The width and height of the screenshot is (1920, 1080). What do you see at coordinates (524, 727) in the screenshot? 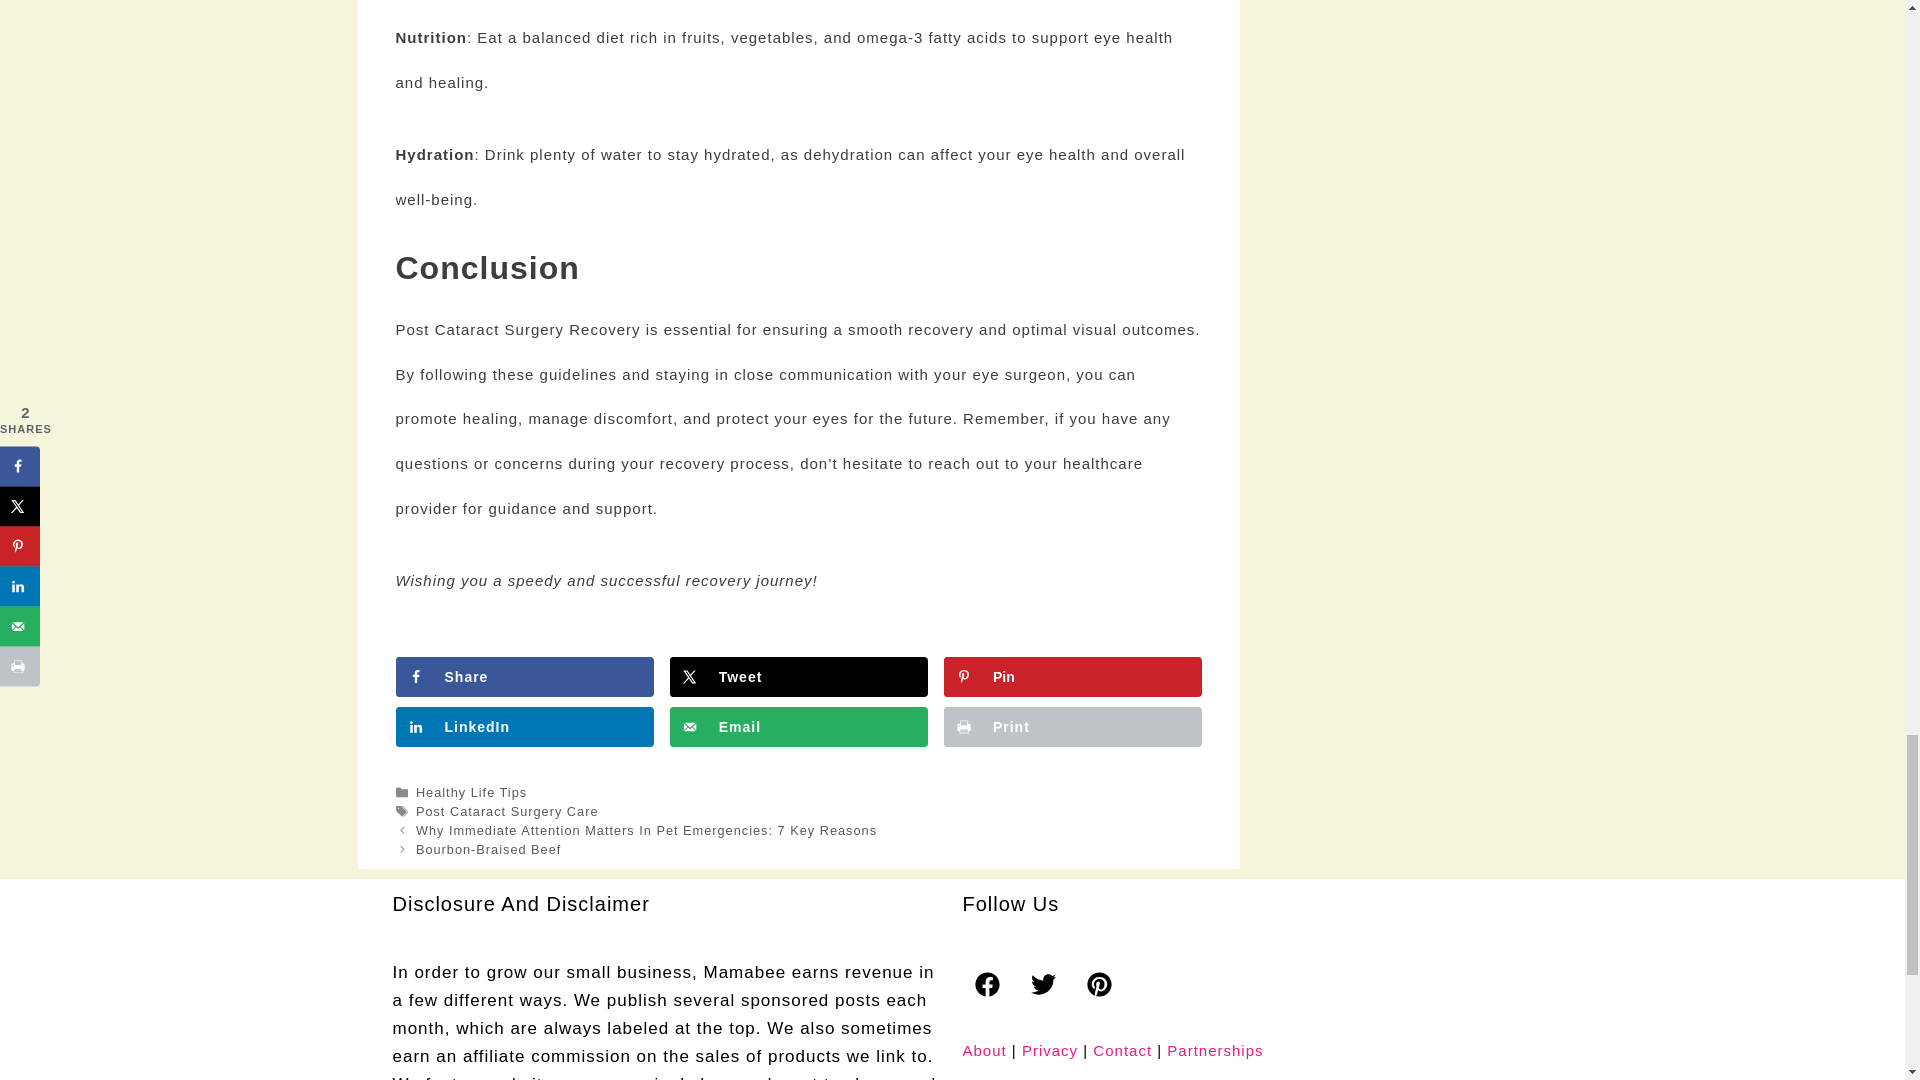
I see `Share on LinkedIn` at bounding box center [524, 727].